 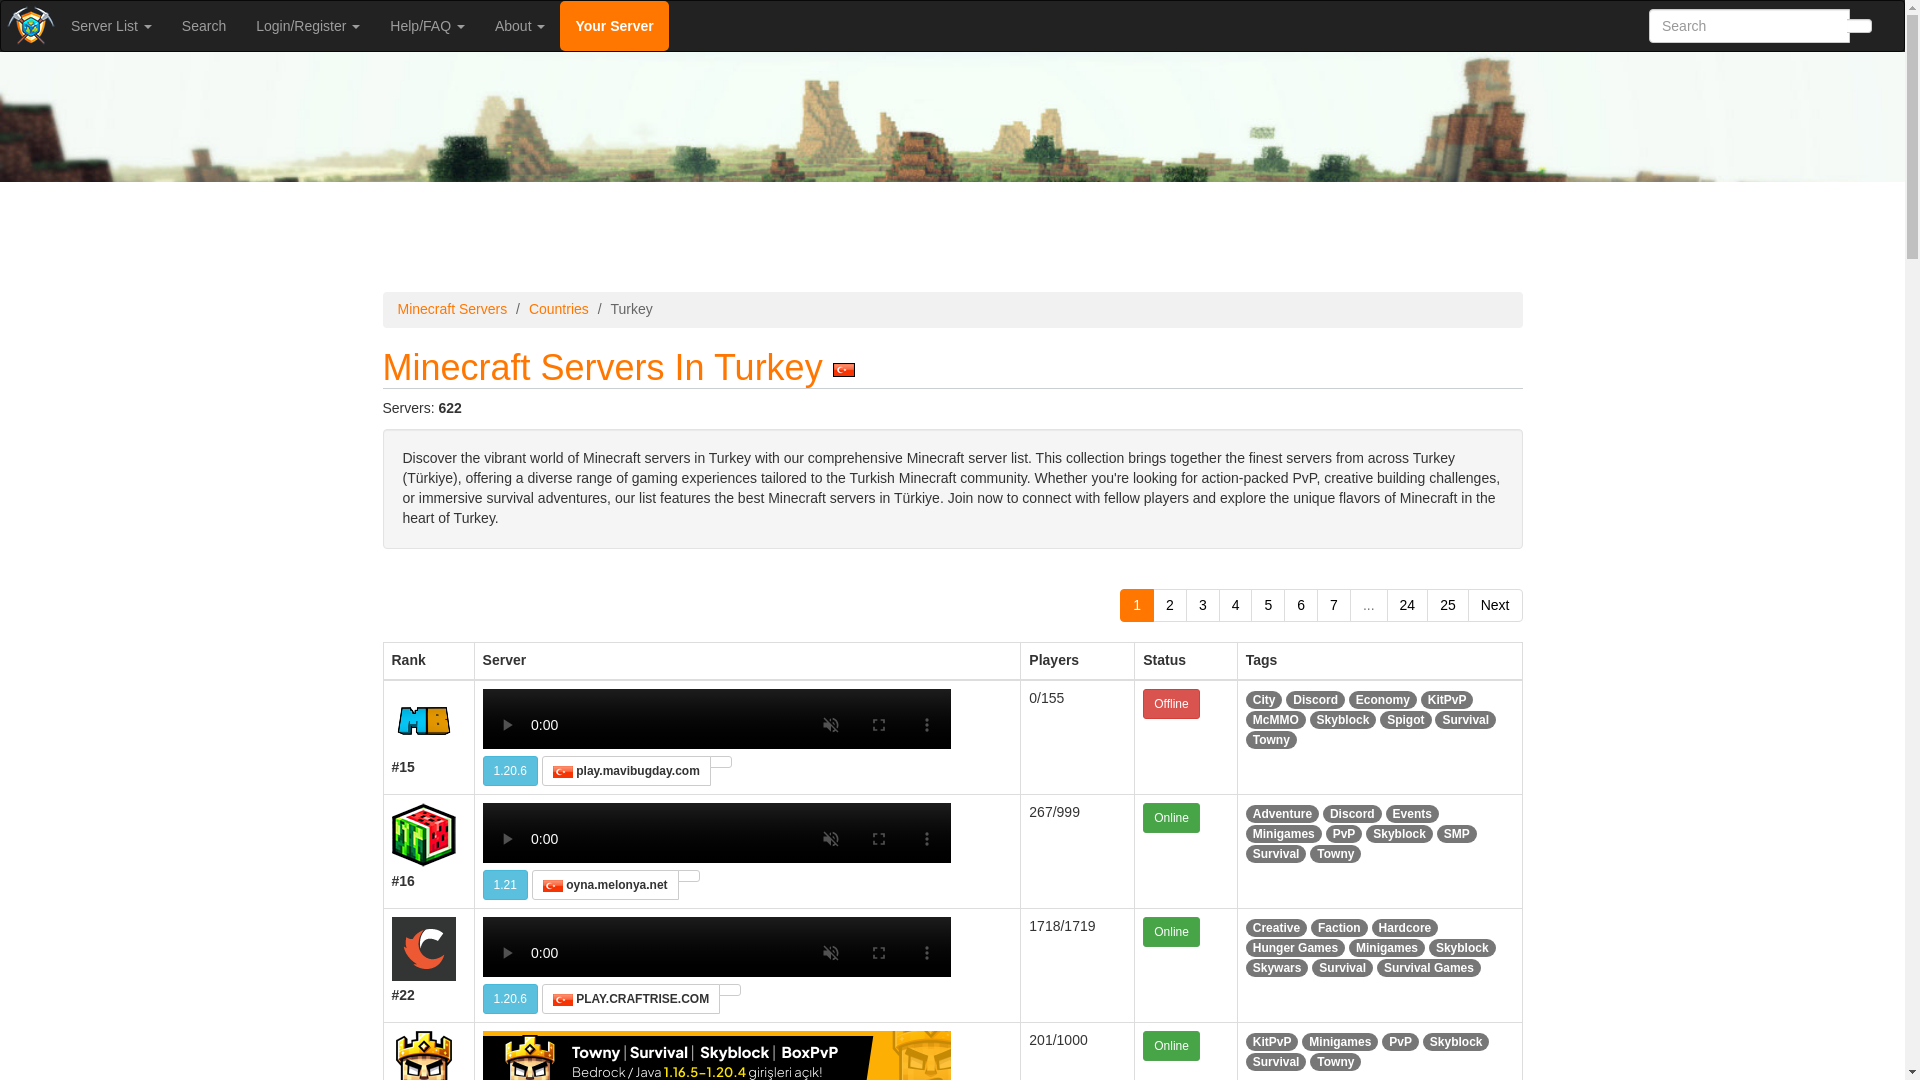 I want to click on About, so click(x=520, y=26).